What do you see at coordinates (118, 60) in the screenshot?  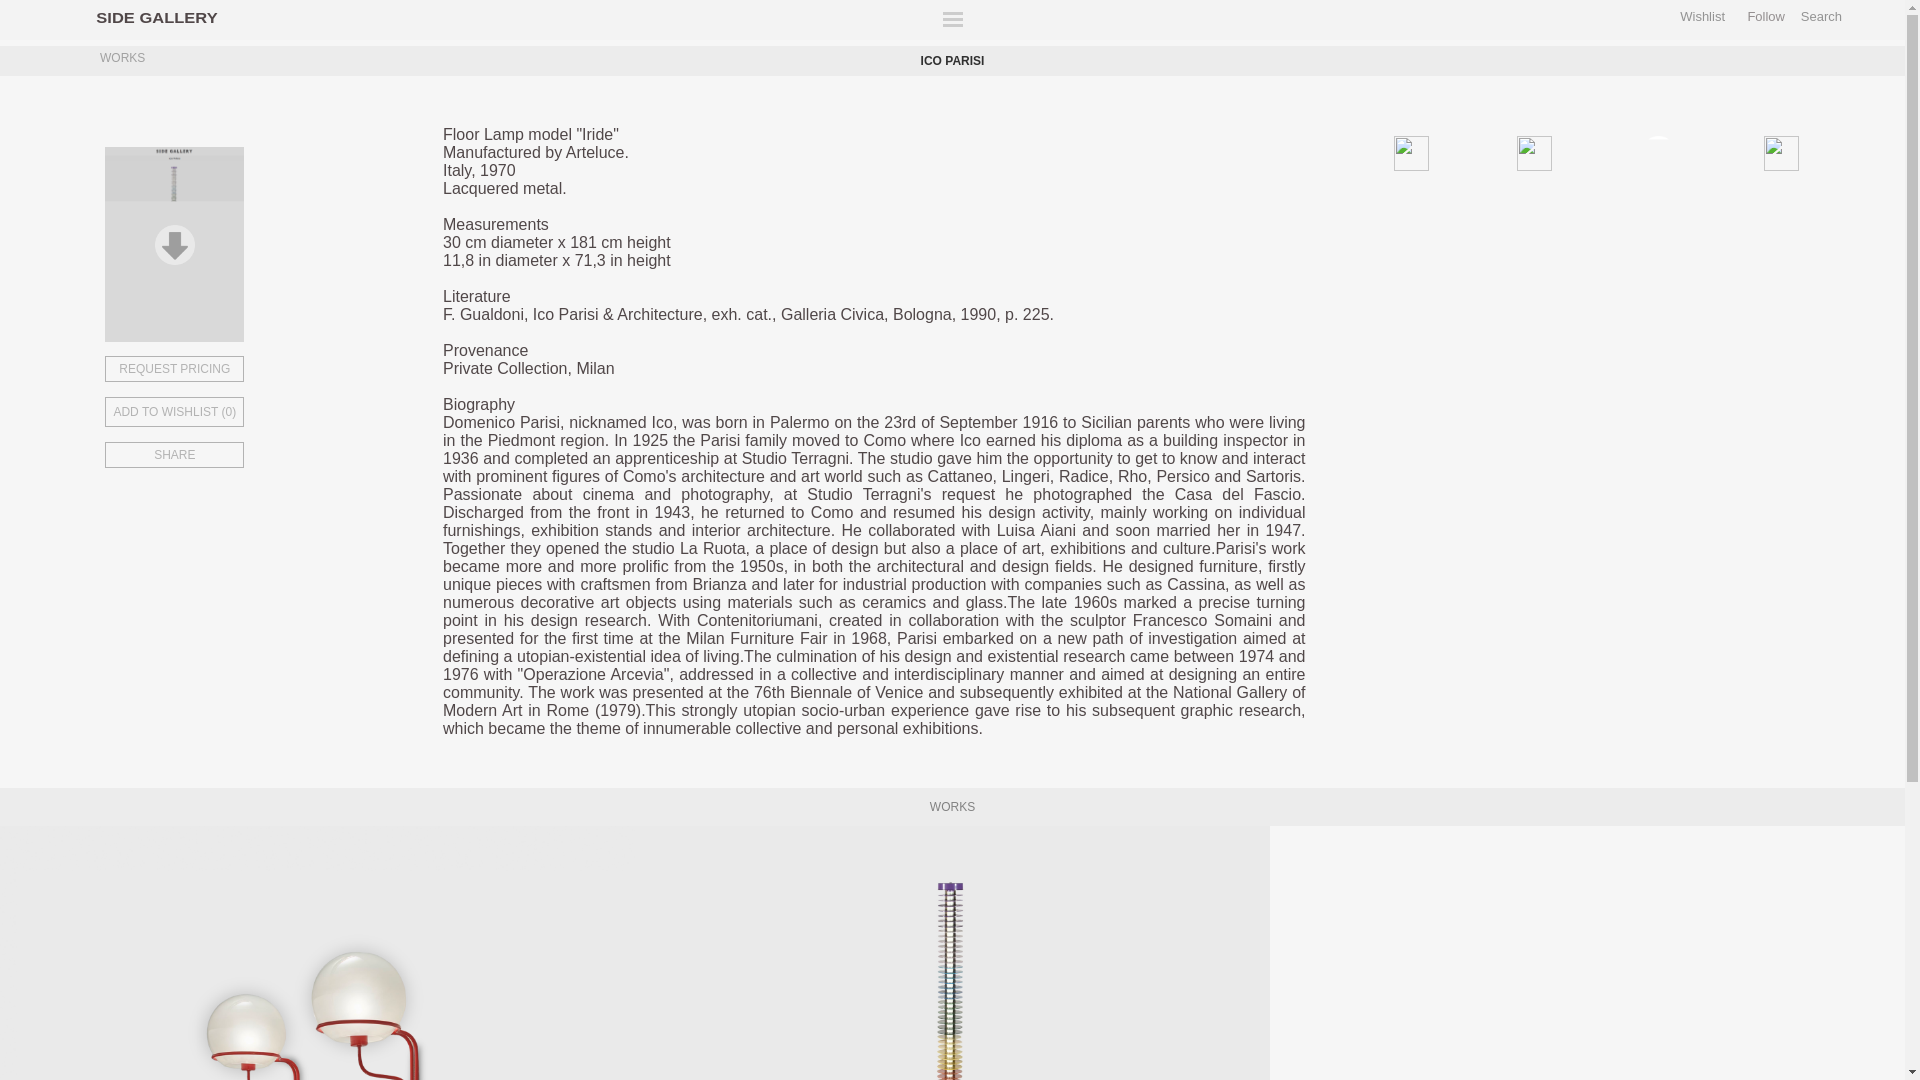 I see `WORKS` at bounding box center [118, 60].